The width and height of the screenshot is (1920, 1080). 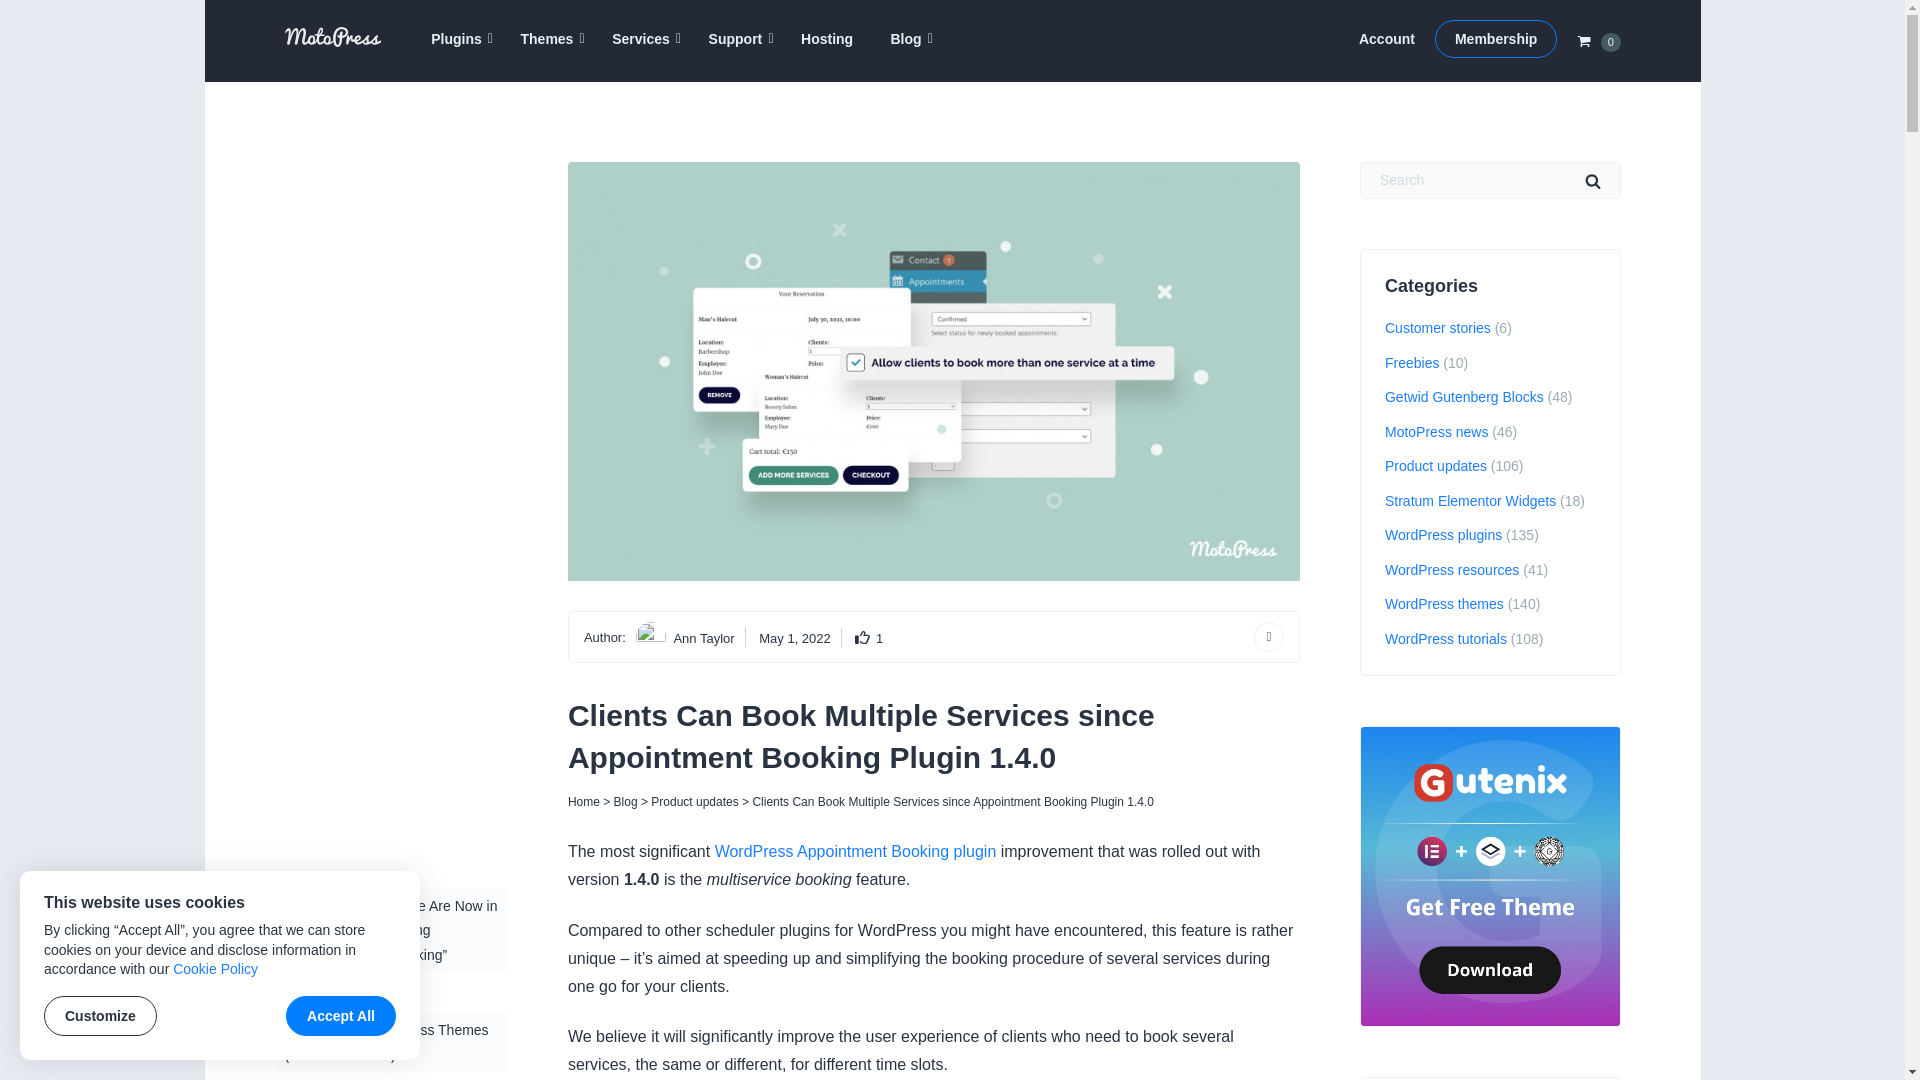 What do you see at coordinates (322, 68) in the screenshot?
I see `MotoPress` at bounding box center [322, 68].